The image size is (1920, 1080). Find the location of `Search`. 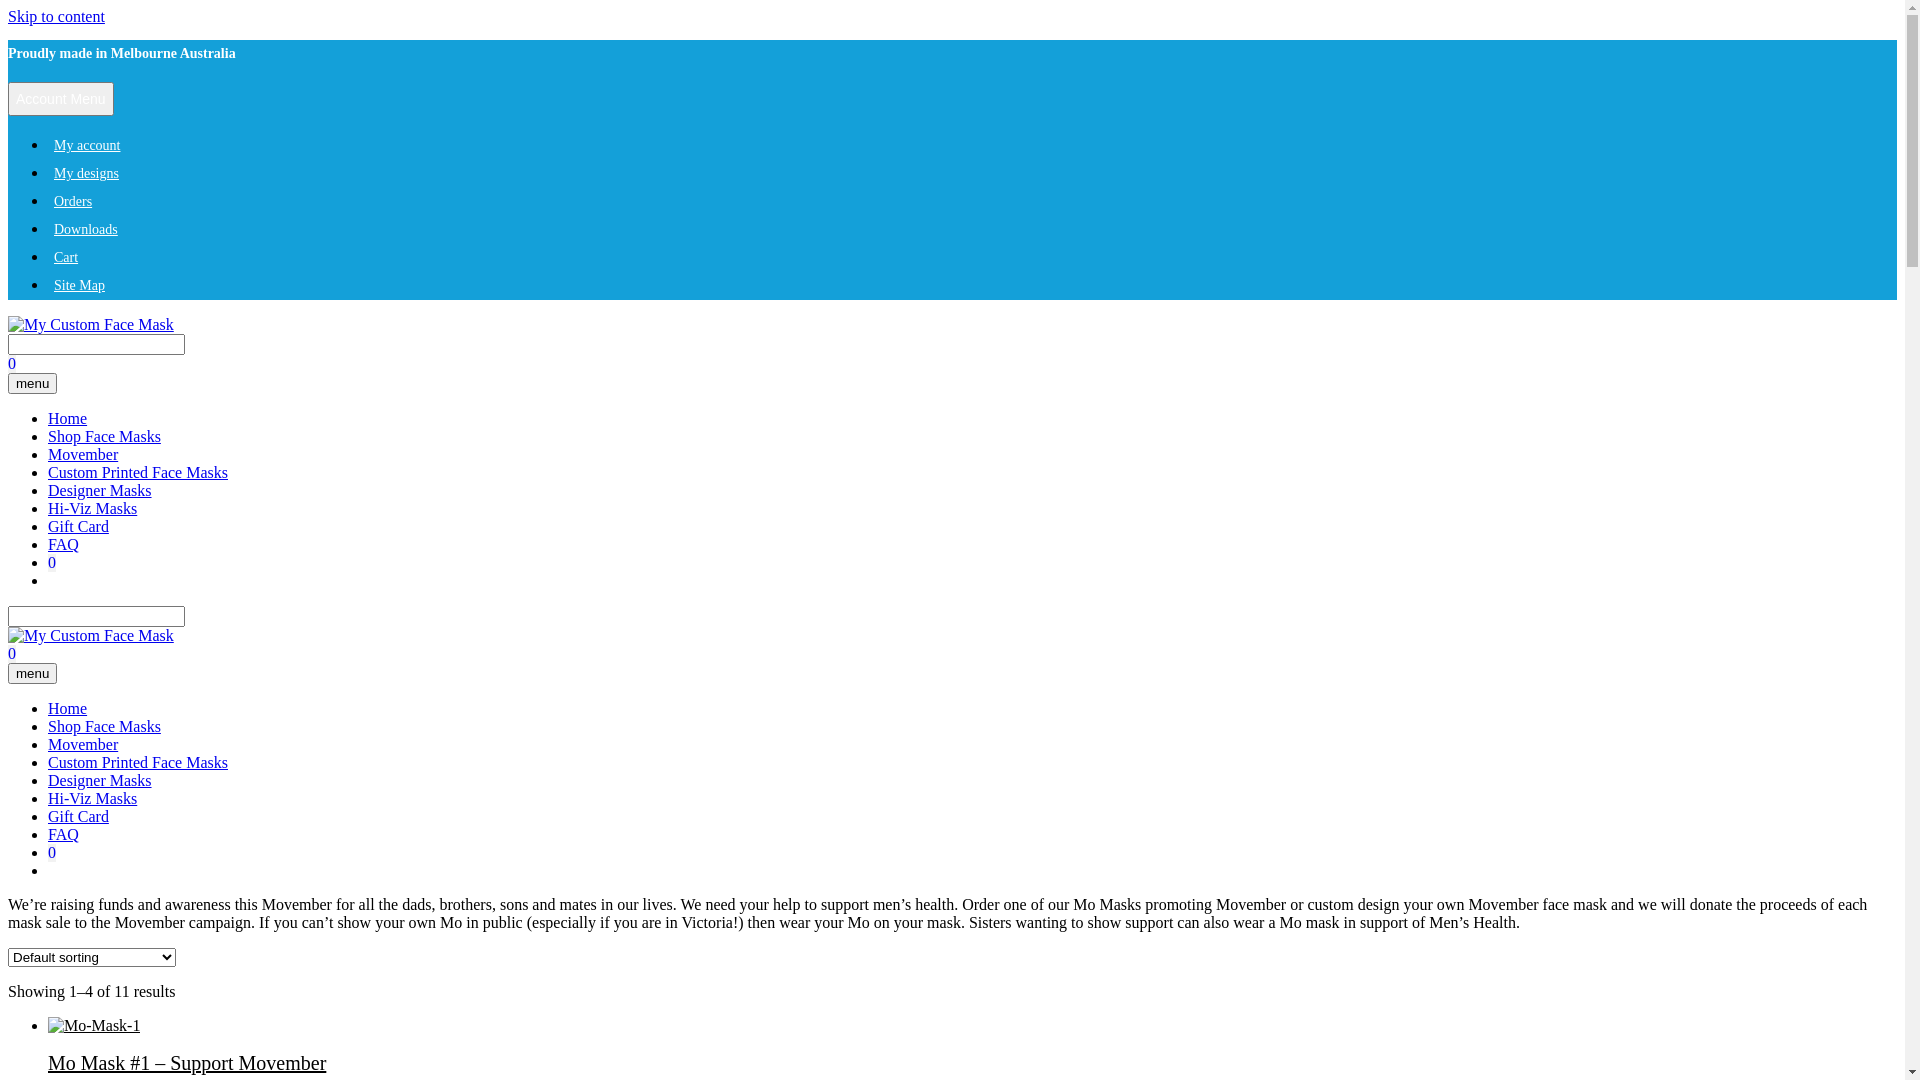

Search is located at coordinates (96, 616).